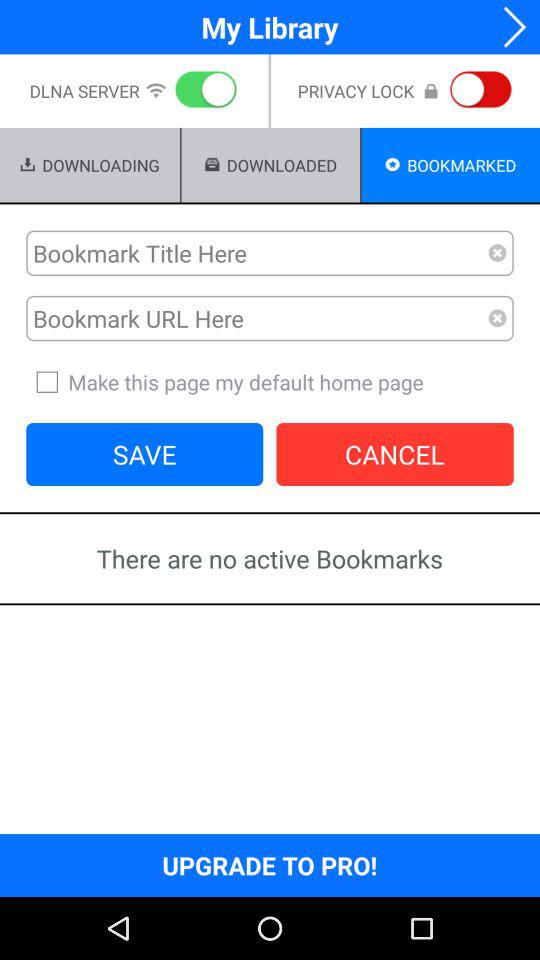 The image size is (540, 960). I want to click on swipe to cancel, so click(394, 454).